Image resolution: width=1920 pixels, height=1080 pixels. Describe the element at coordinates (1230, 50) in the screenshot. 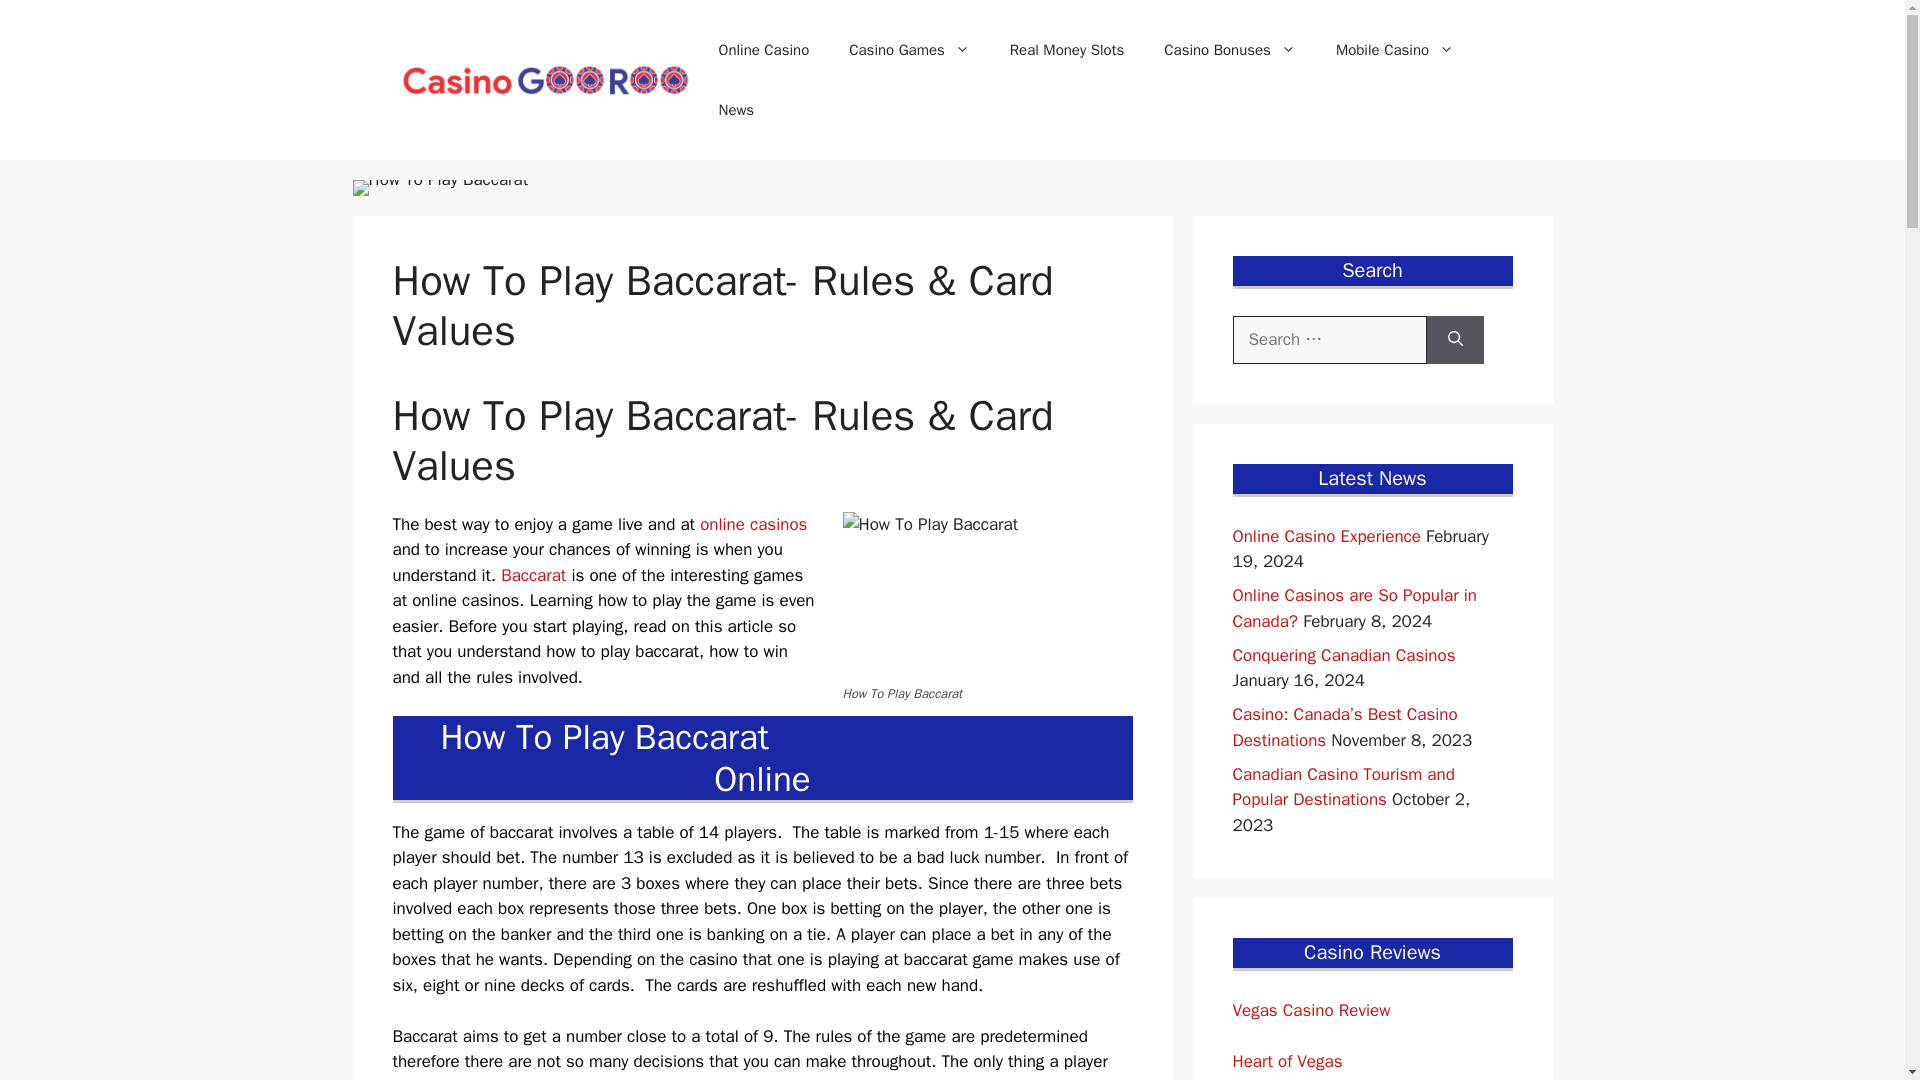

I see `Casino Bonuses` at that location.